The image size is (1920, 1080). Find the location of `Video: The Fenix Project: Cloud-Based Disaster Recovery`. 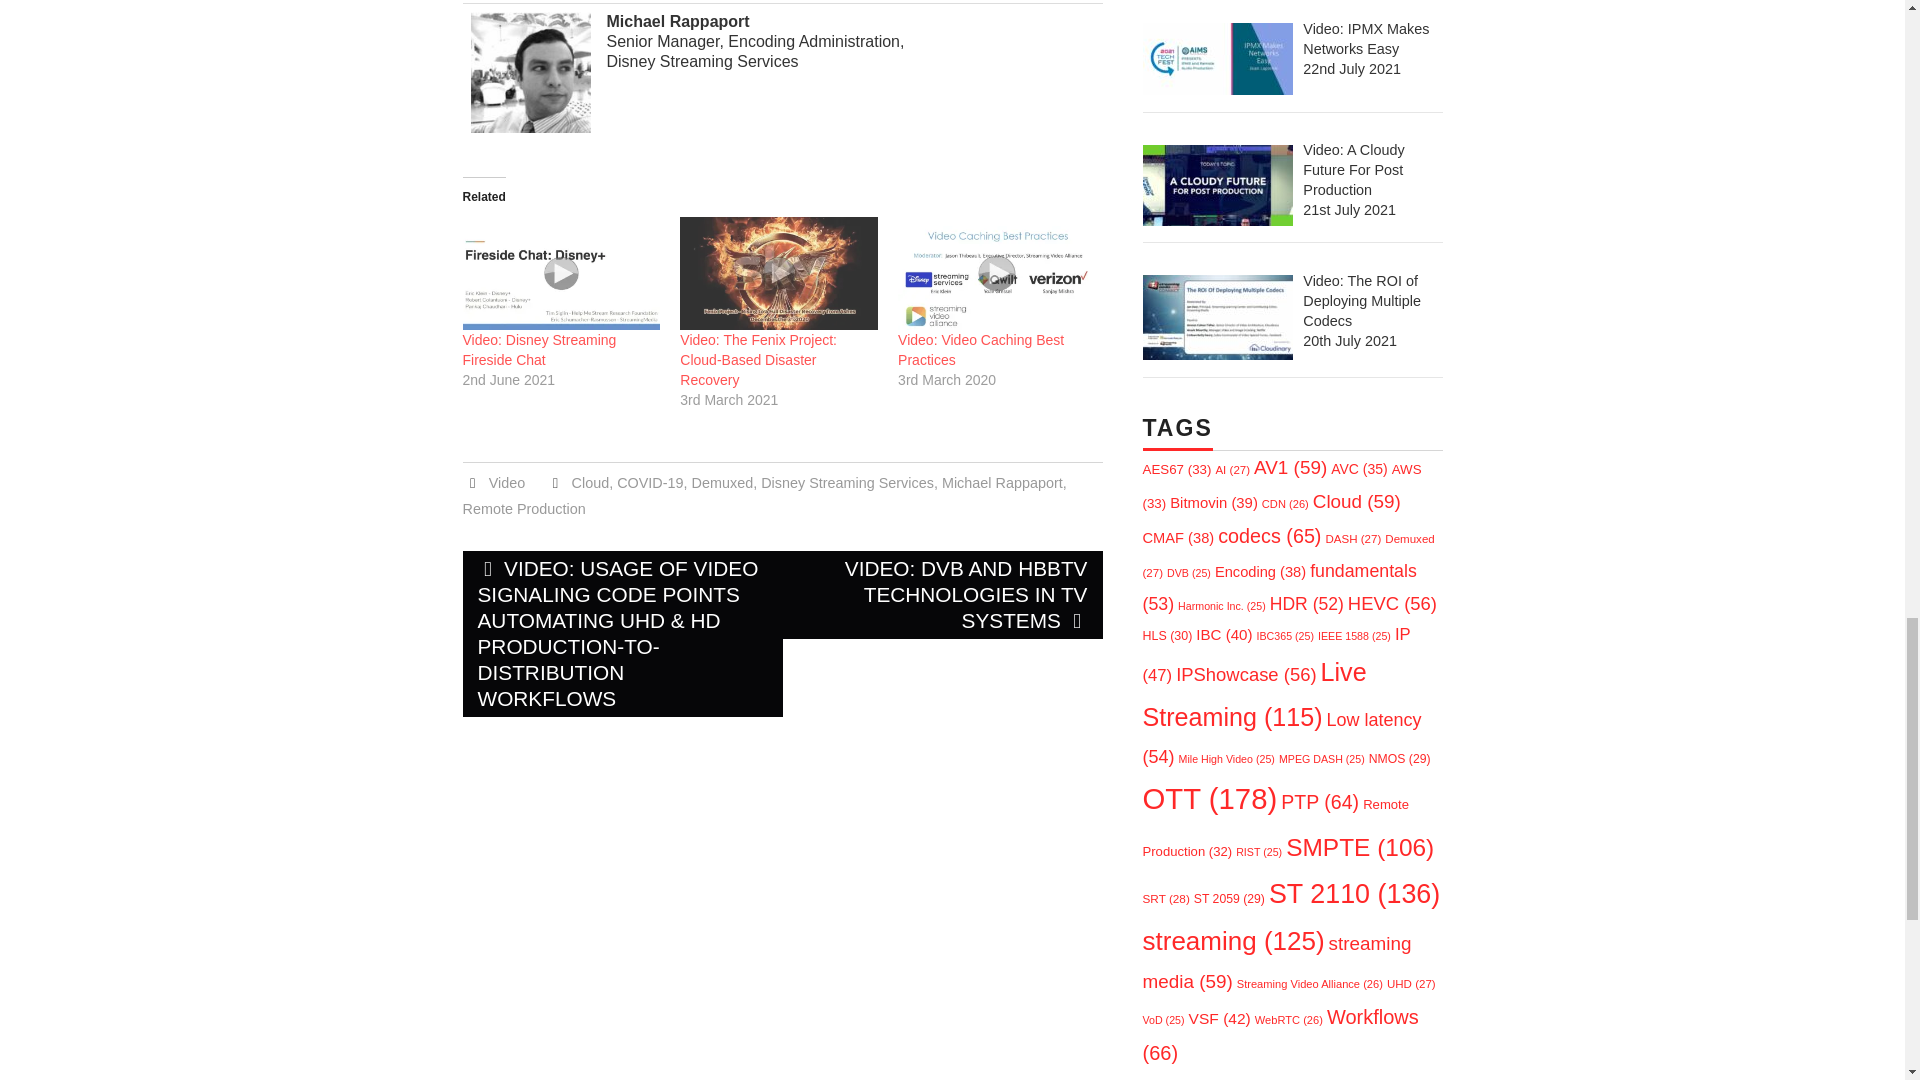

Video: The Fenix Project: Cloud-Based Disaster Recovery is located at coordinates (778, 274).